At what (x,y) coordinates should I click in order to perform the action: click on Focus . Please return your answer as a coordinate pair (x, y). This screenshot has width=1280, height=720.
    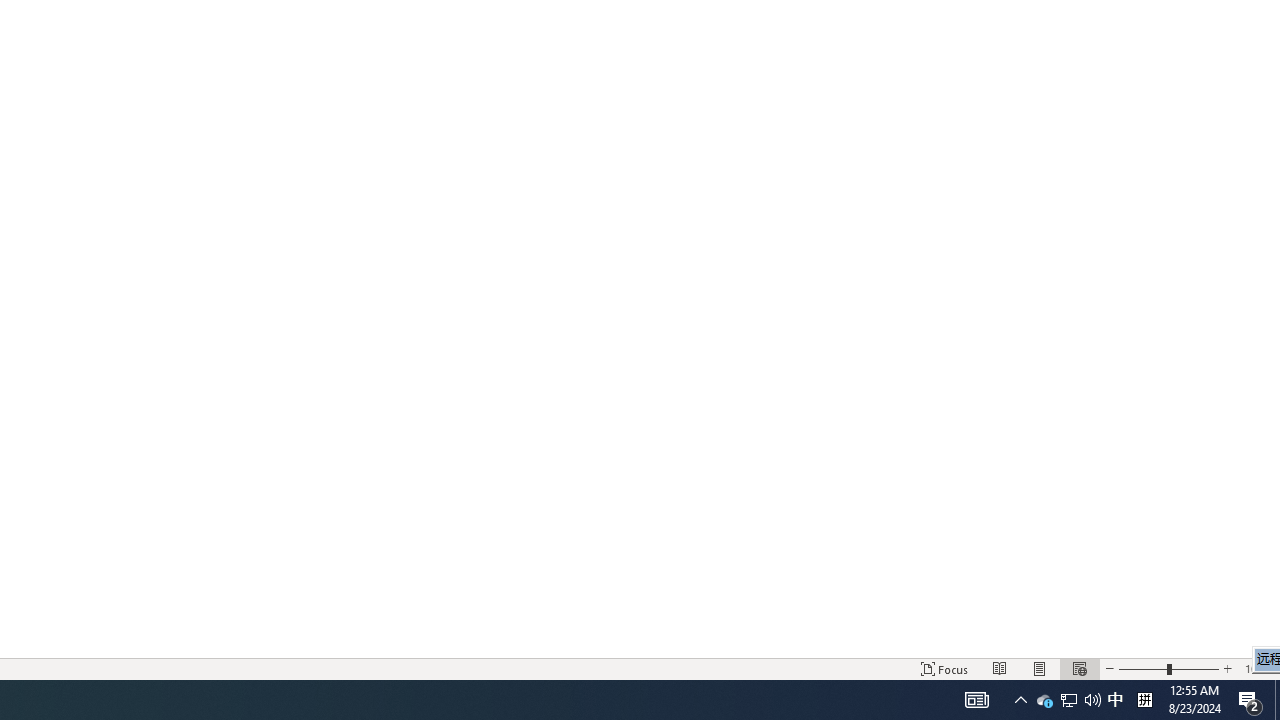
    Looking at the image, I should click on (944, 668).